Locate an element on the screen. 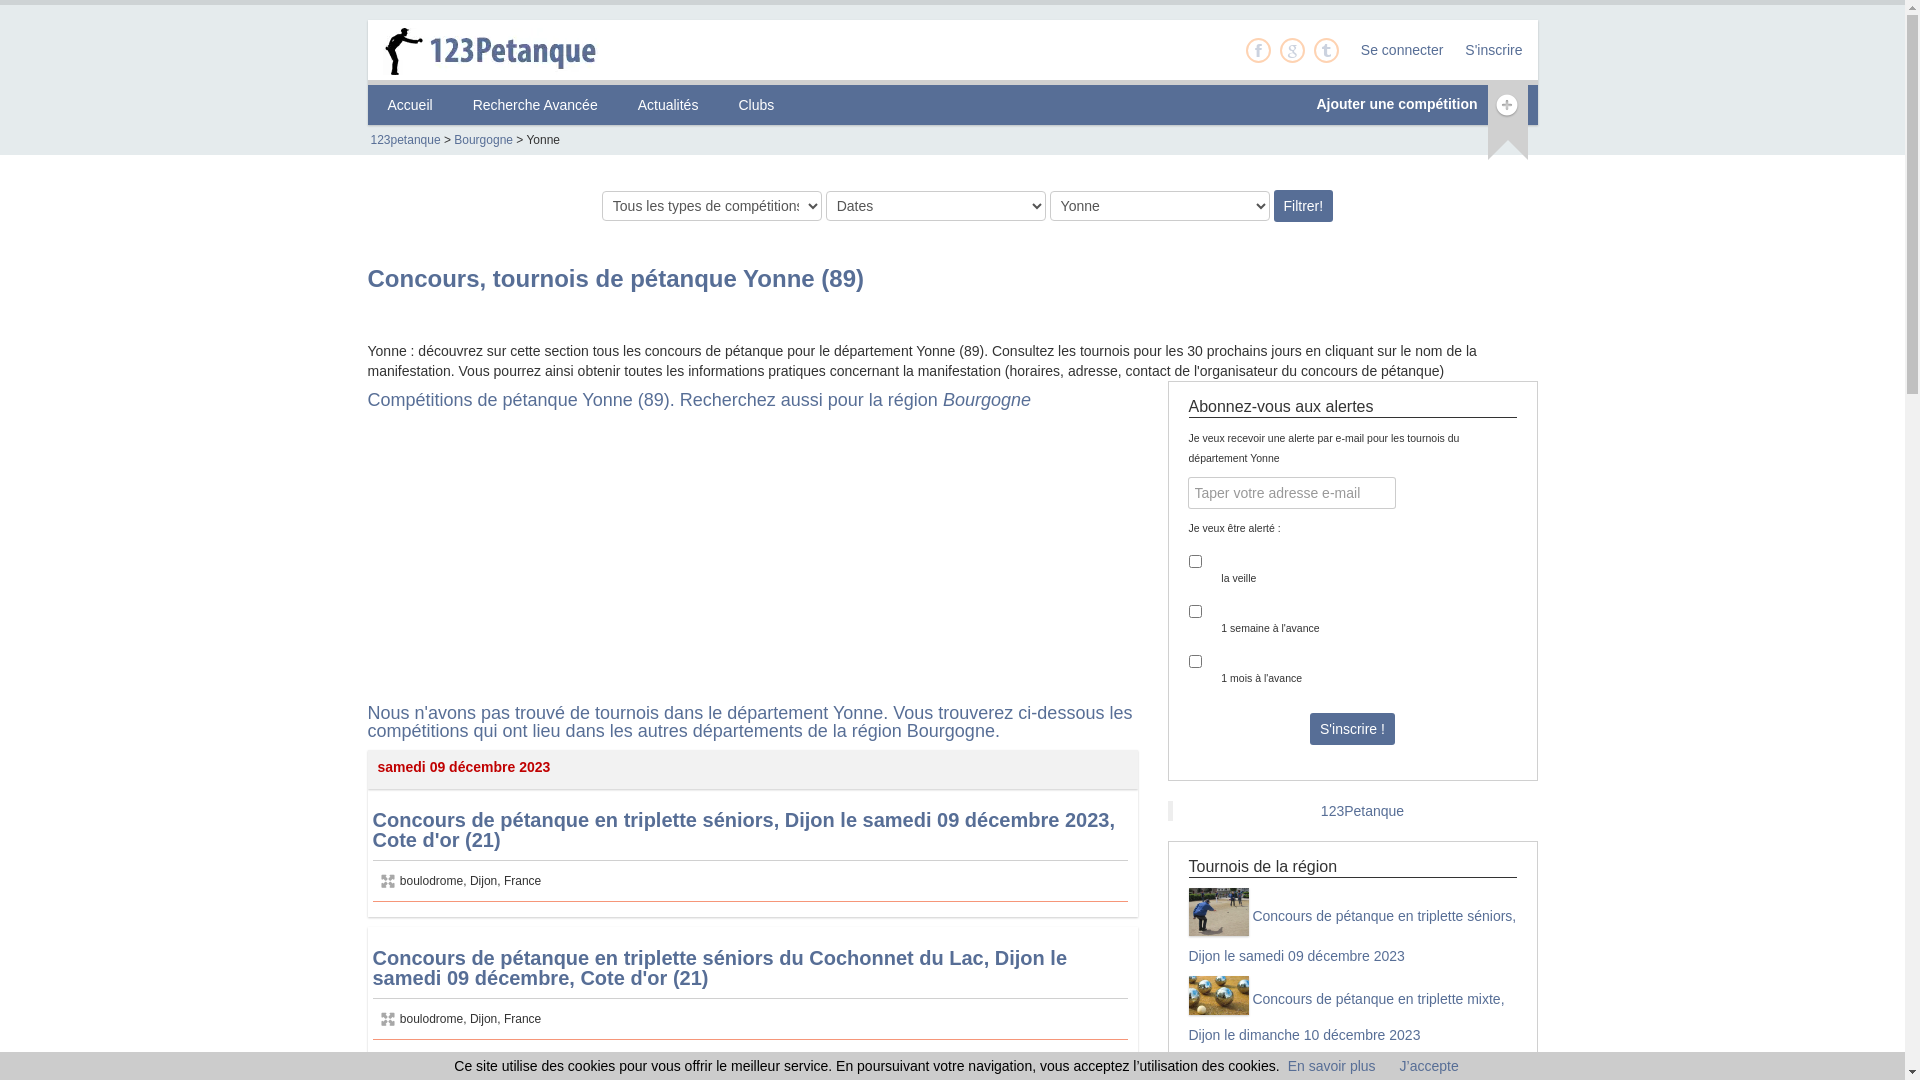  Bourgogne is located at coordinates (987, 400).